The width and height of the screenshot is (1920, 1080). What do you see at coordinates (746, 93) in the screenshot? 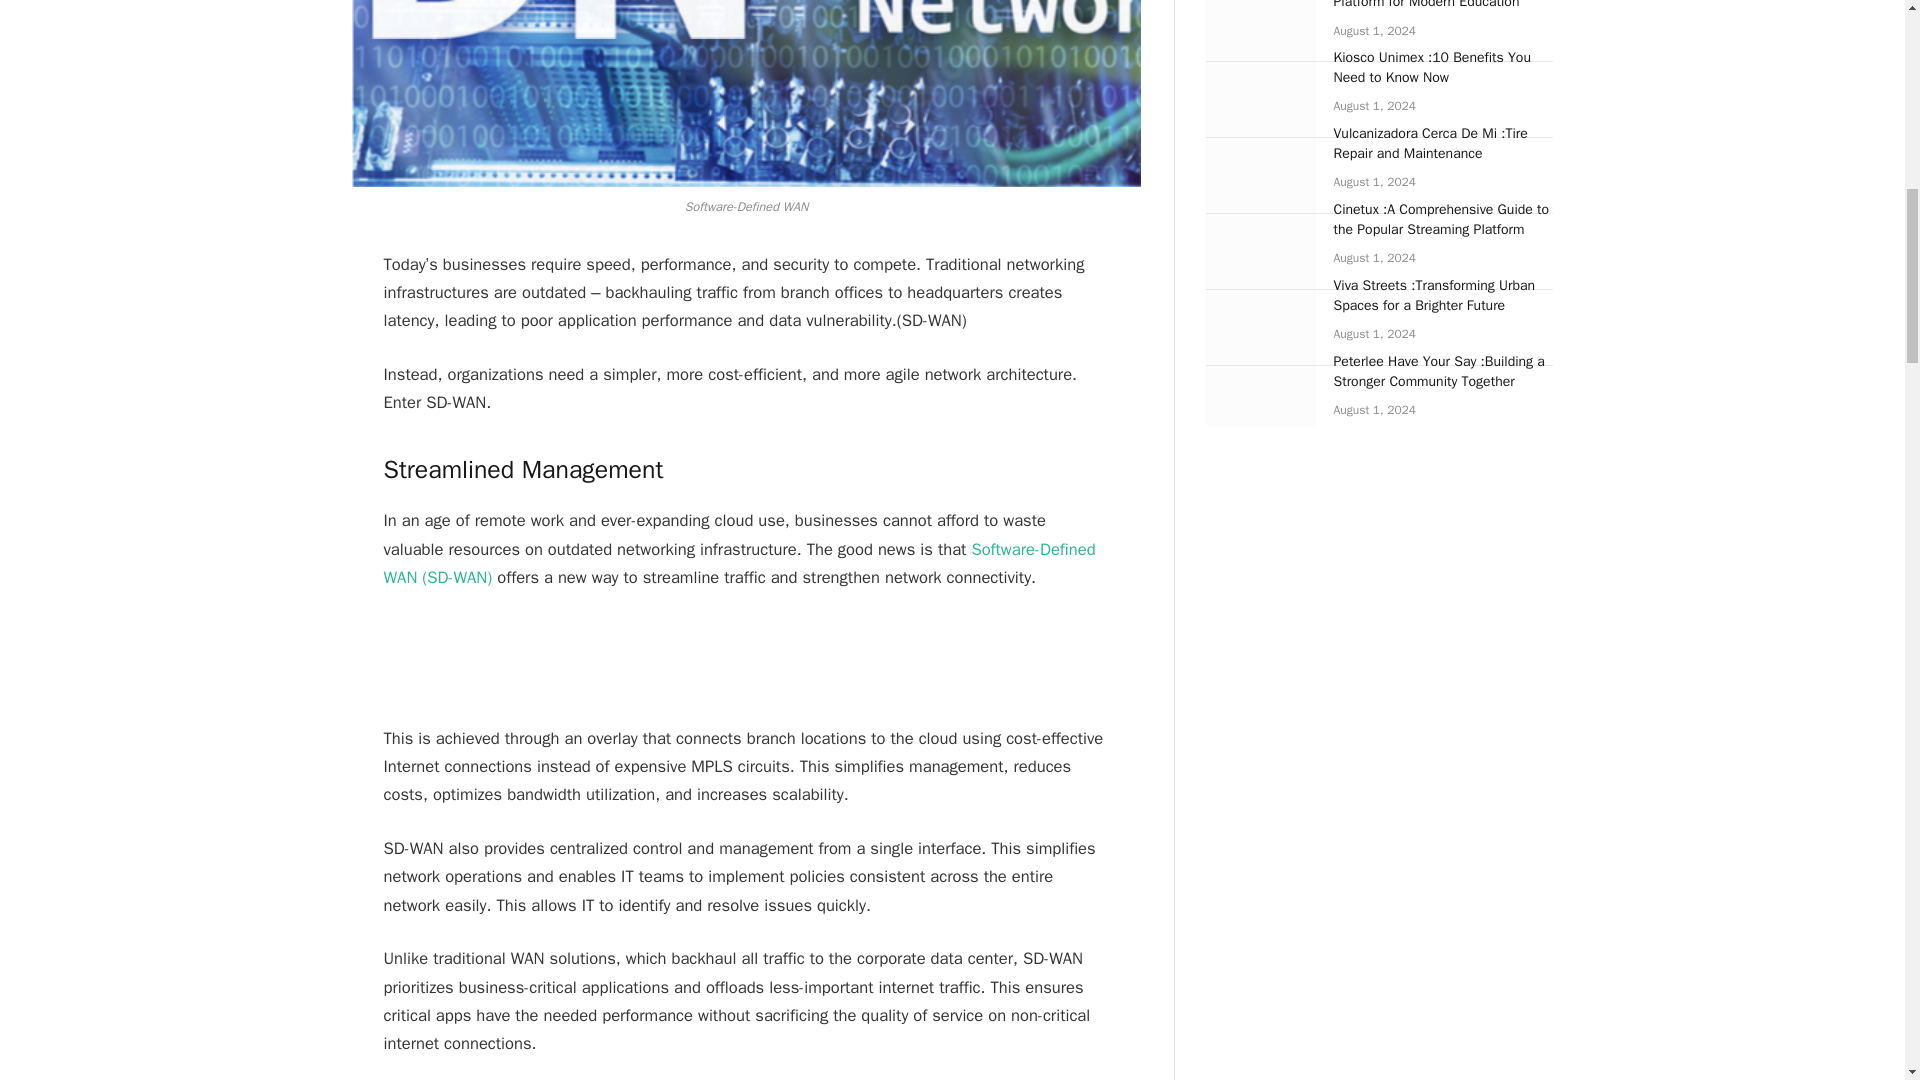
I see `How SD-WAN is Revolutionizing Cloud Connectivity` at bounding box center [746, 93].